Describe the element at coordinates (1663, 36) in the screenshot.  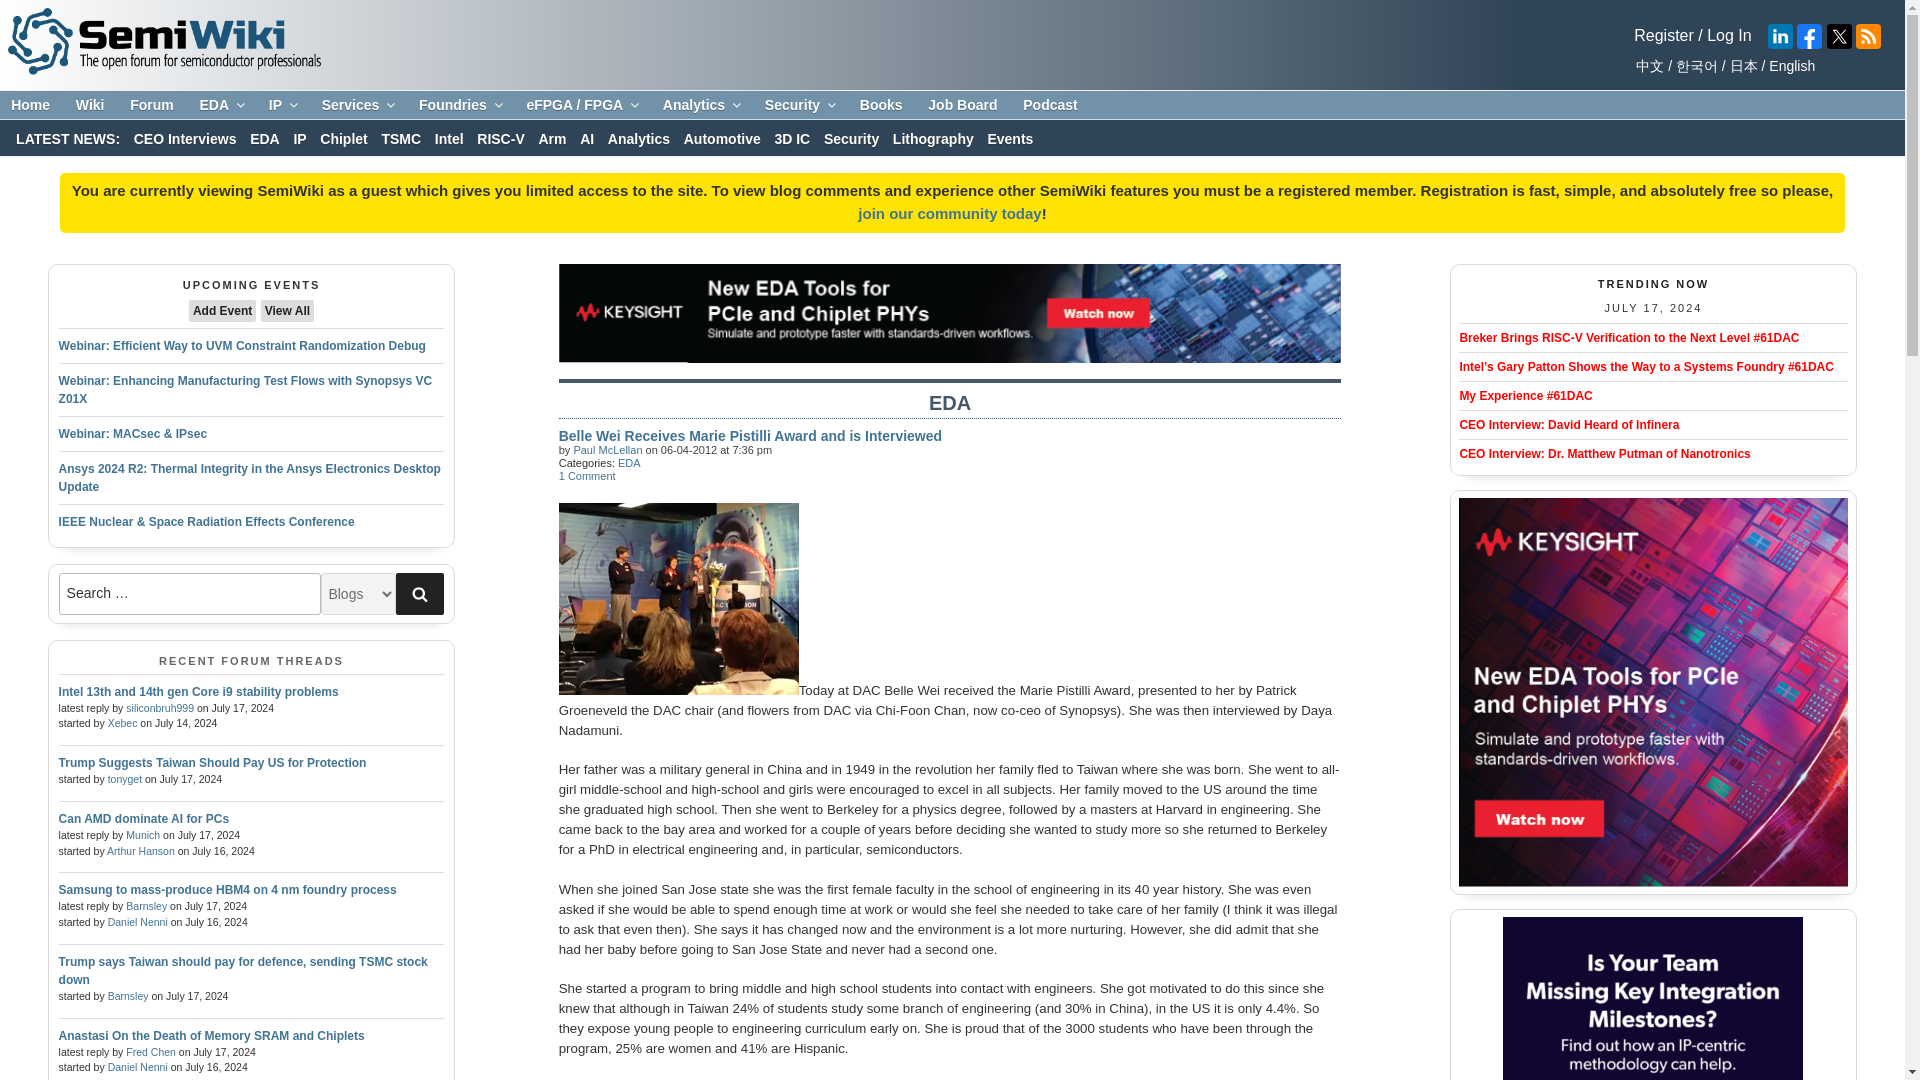
I see `Login` at that location.